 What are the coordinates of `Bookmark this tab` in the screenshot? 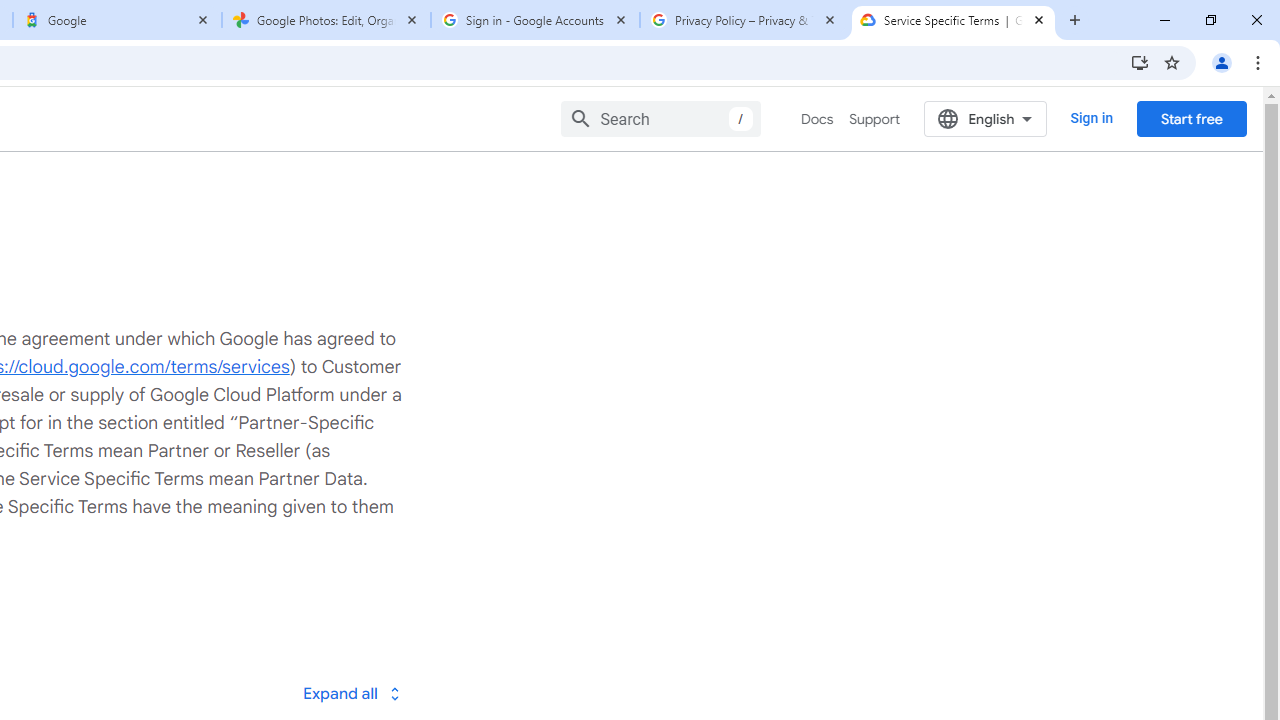 It's located at (1172, 62).